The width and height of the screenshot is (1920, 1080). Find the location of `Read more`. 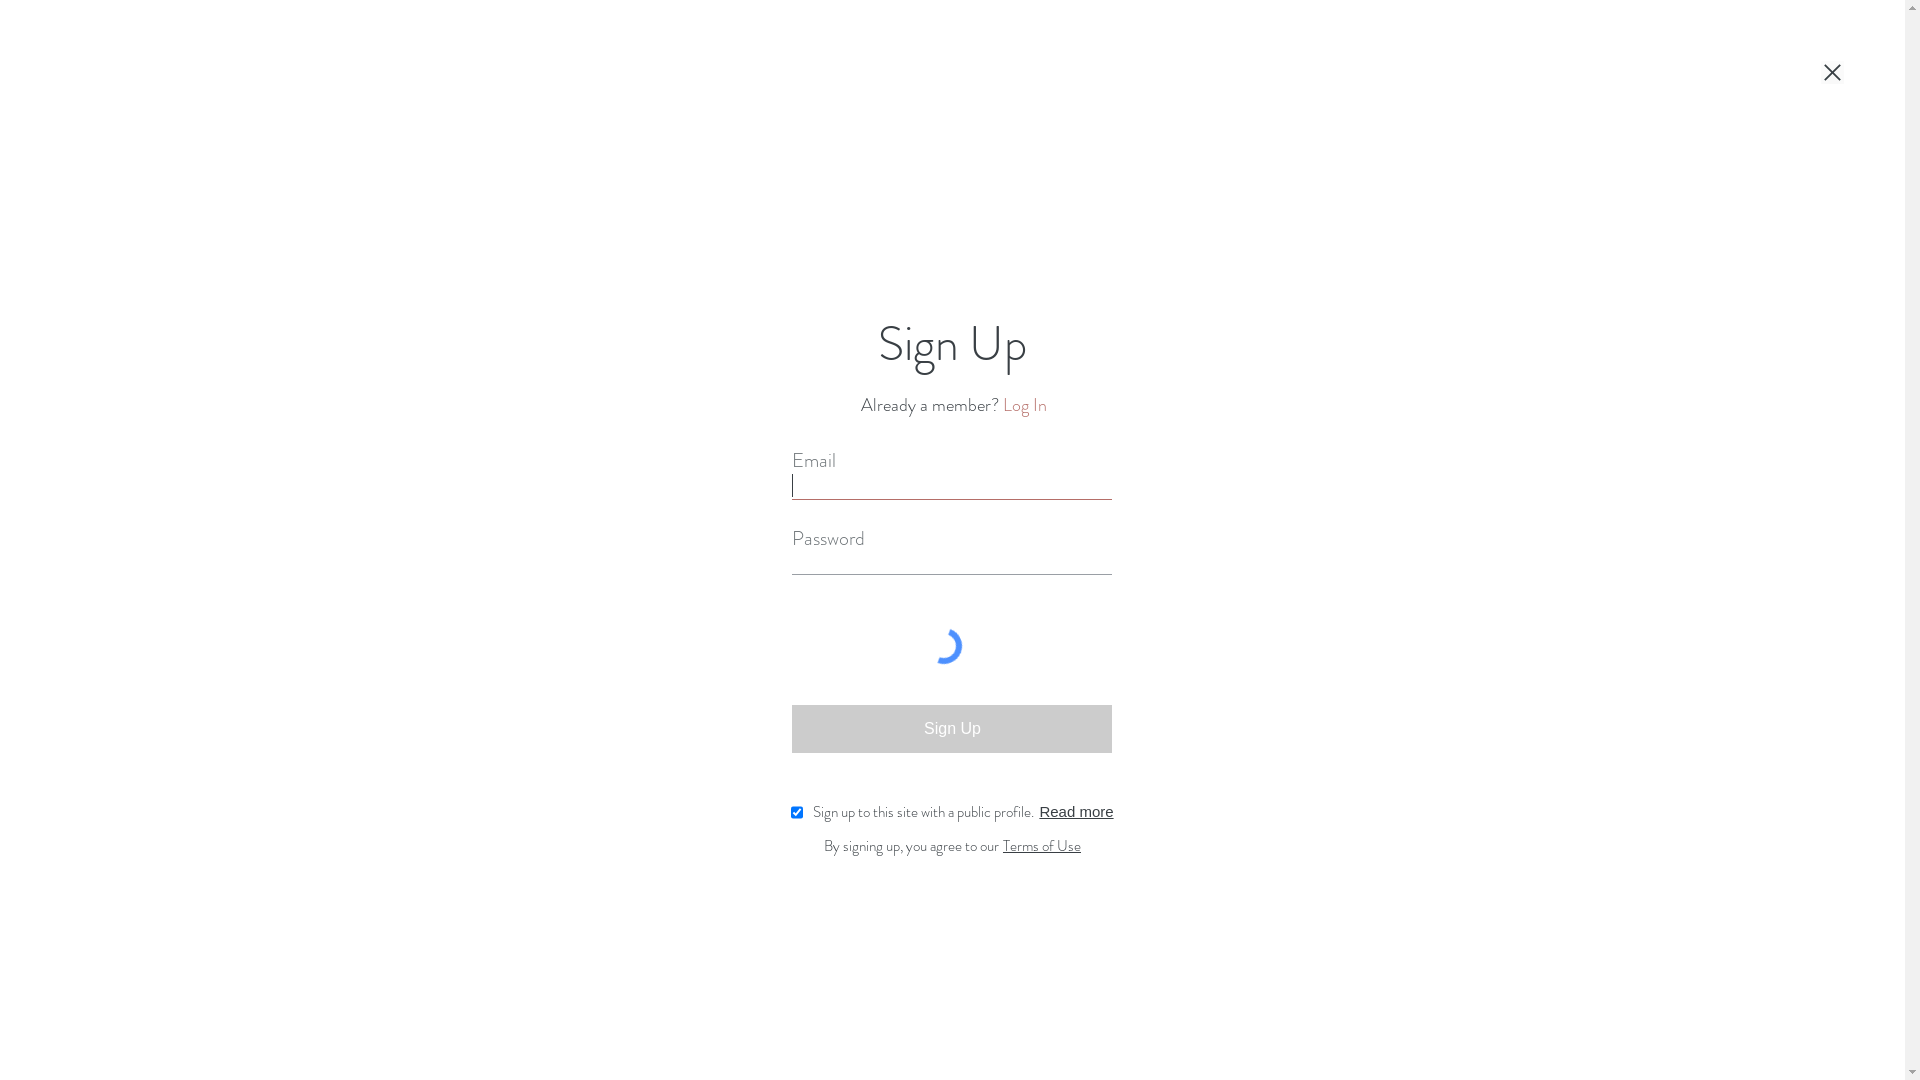

Read more is located at coordinates (1076, 812).